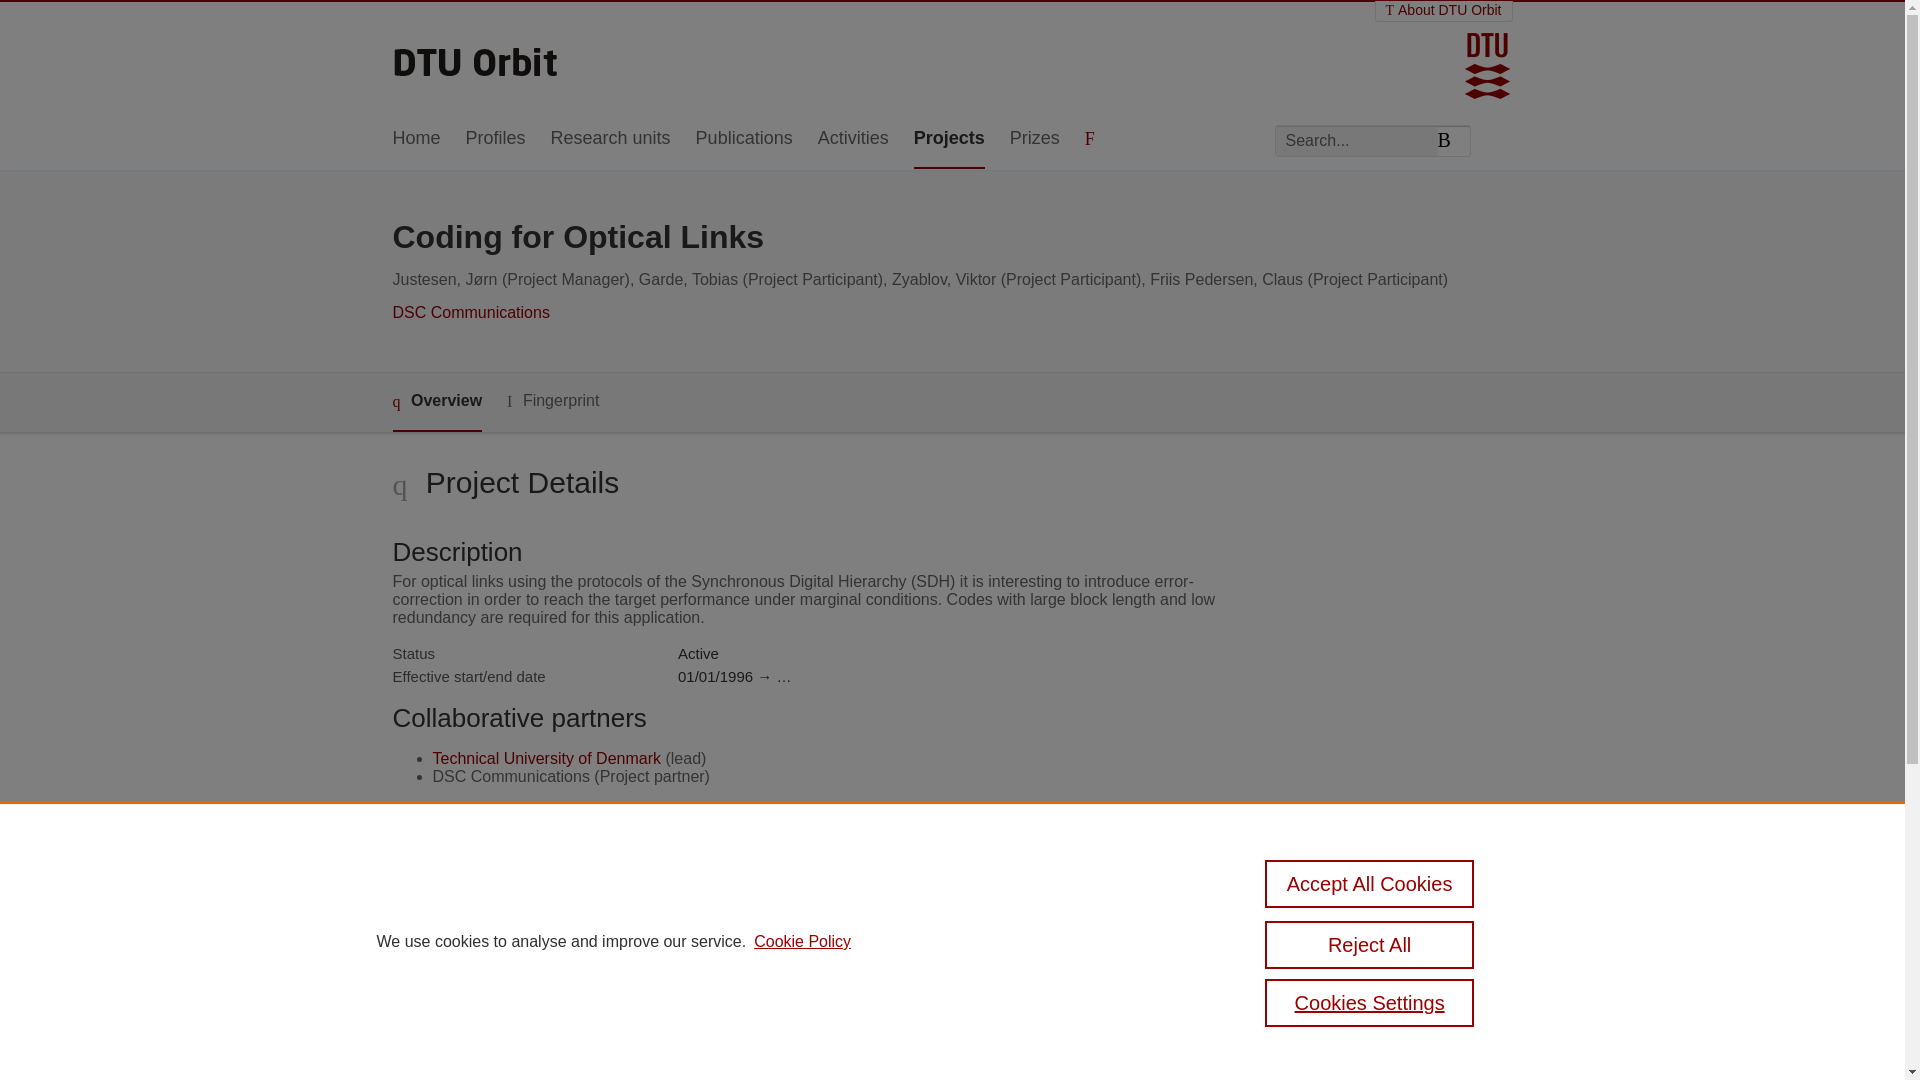 This screenshot has height=1080, width=1920. Describe the element at coordinates (496, 139) in the screenshot. I see `Profiles` at that location.